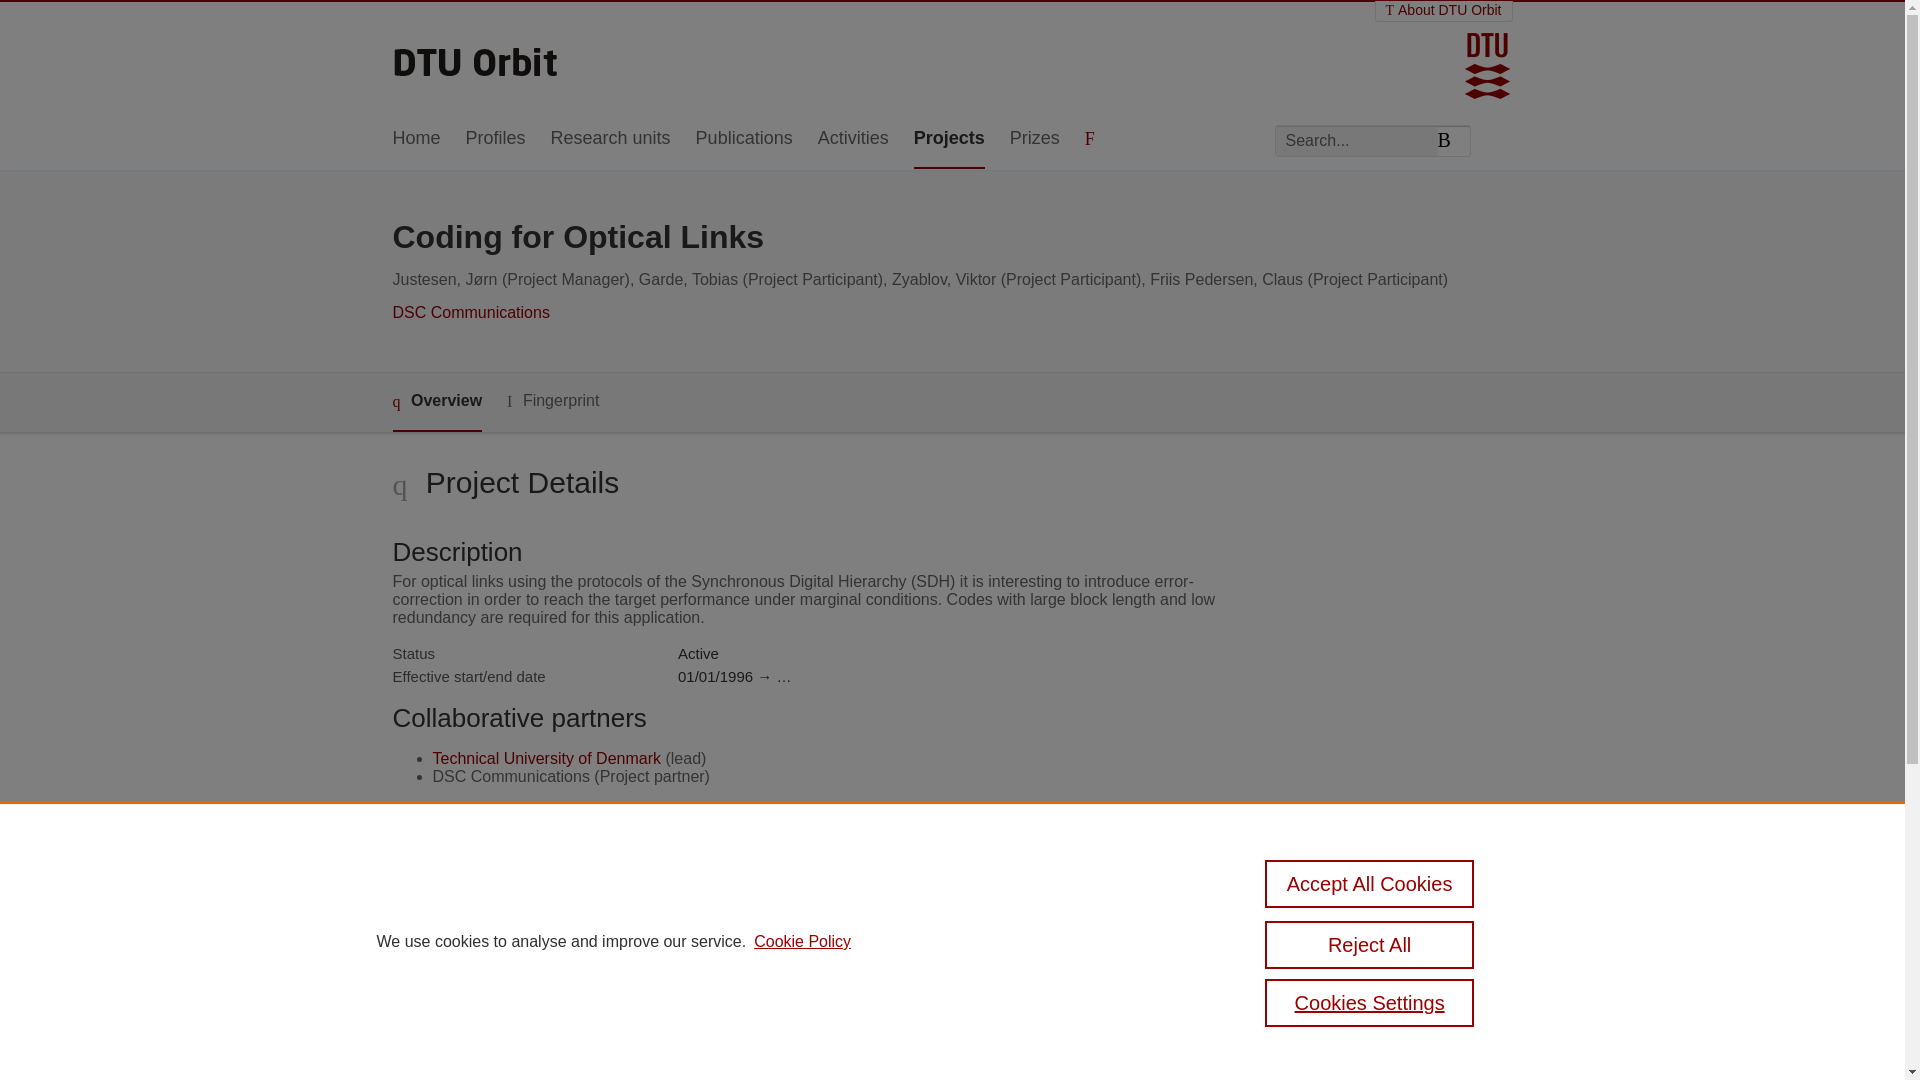 This screenshot has height=1080, width=1920. Describe the element at coordinates (496, 139) in the screenshot. I see `Profiles` at that location.